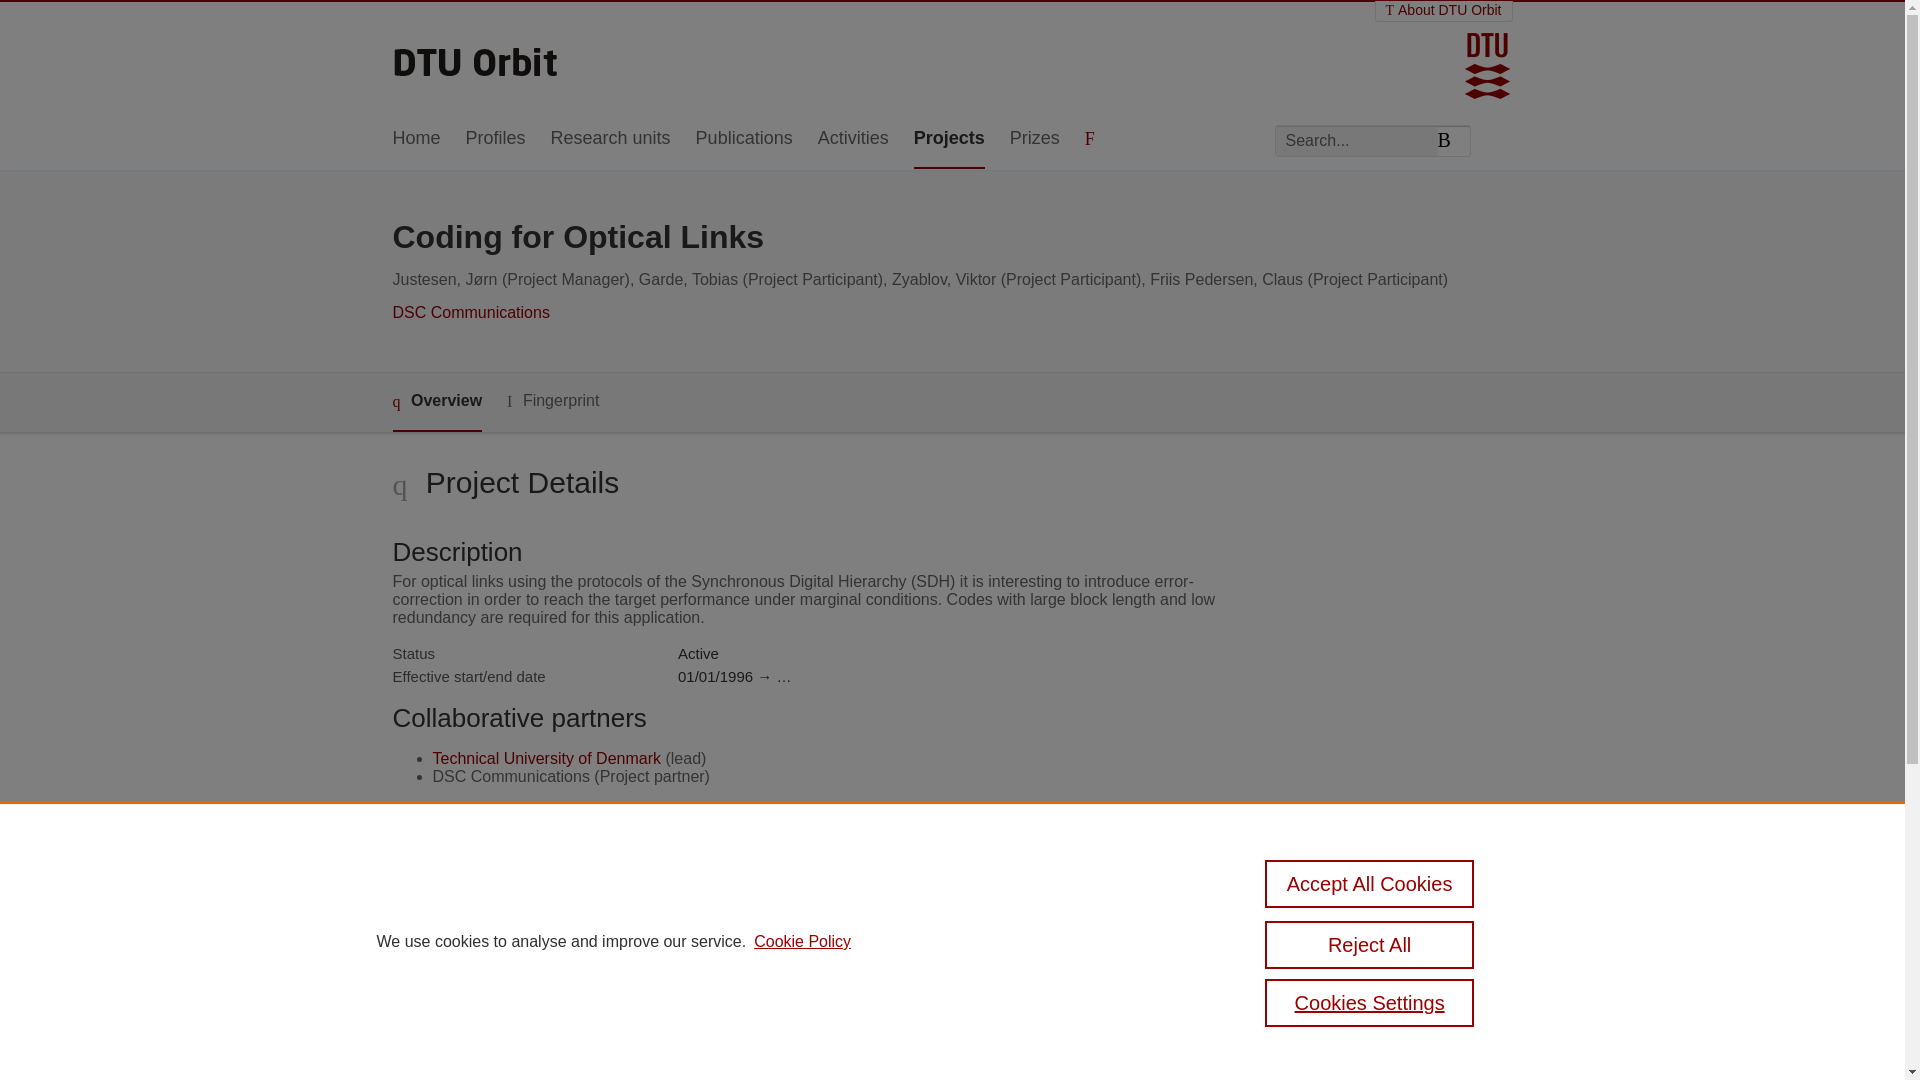 This screenshot has height=1080, width=1920. Describe the element at coordinates (496, 139) in the screenshot. I see `Profiles` at that location.